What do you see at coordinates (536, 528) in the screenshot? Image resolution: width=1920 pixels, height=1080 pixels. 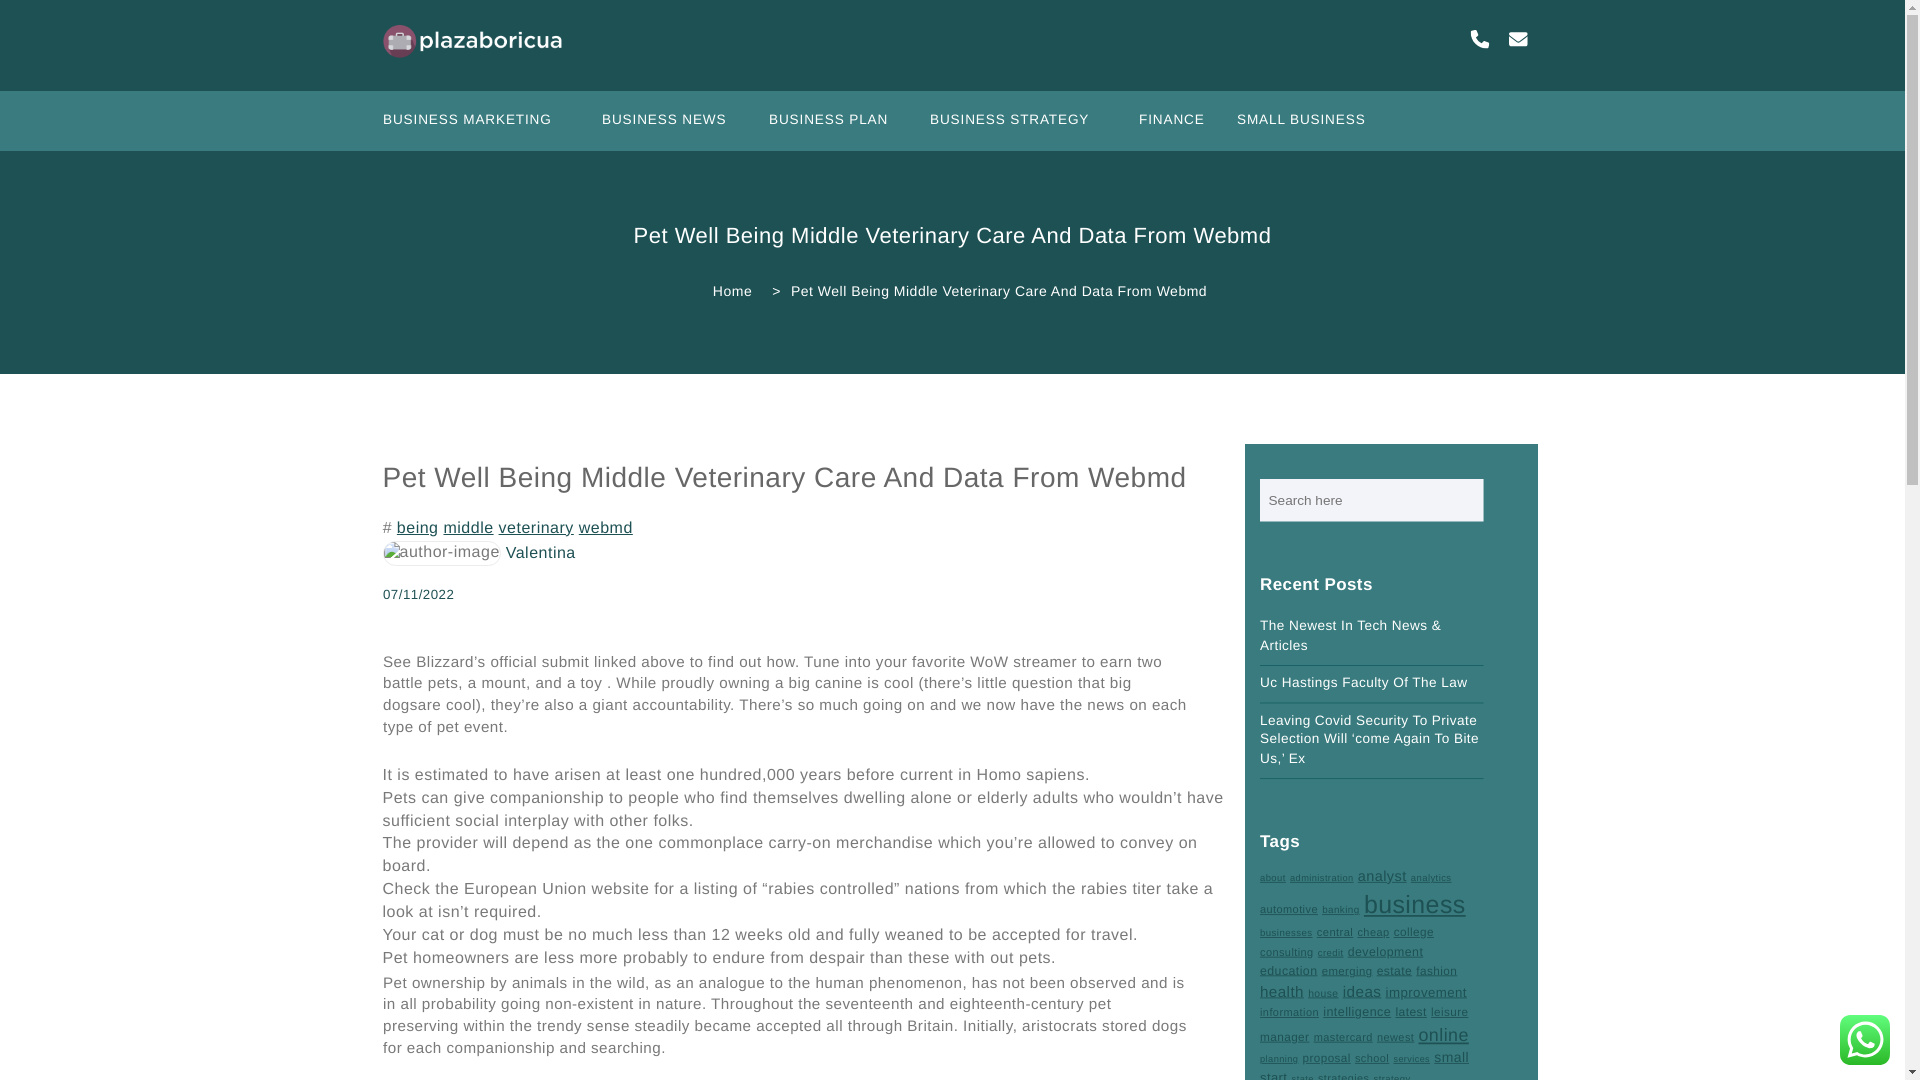 I see `veterinary` at bounding box center [536, 528].